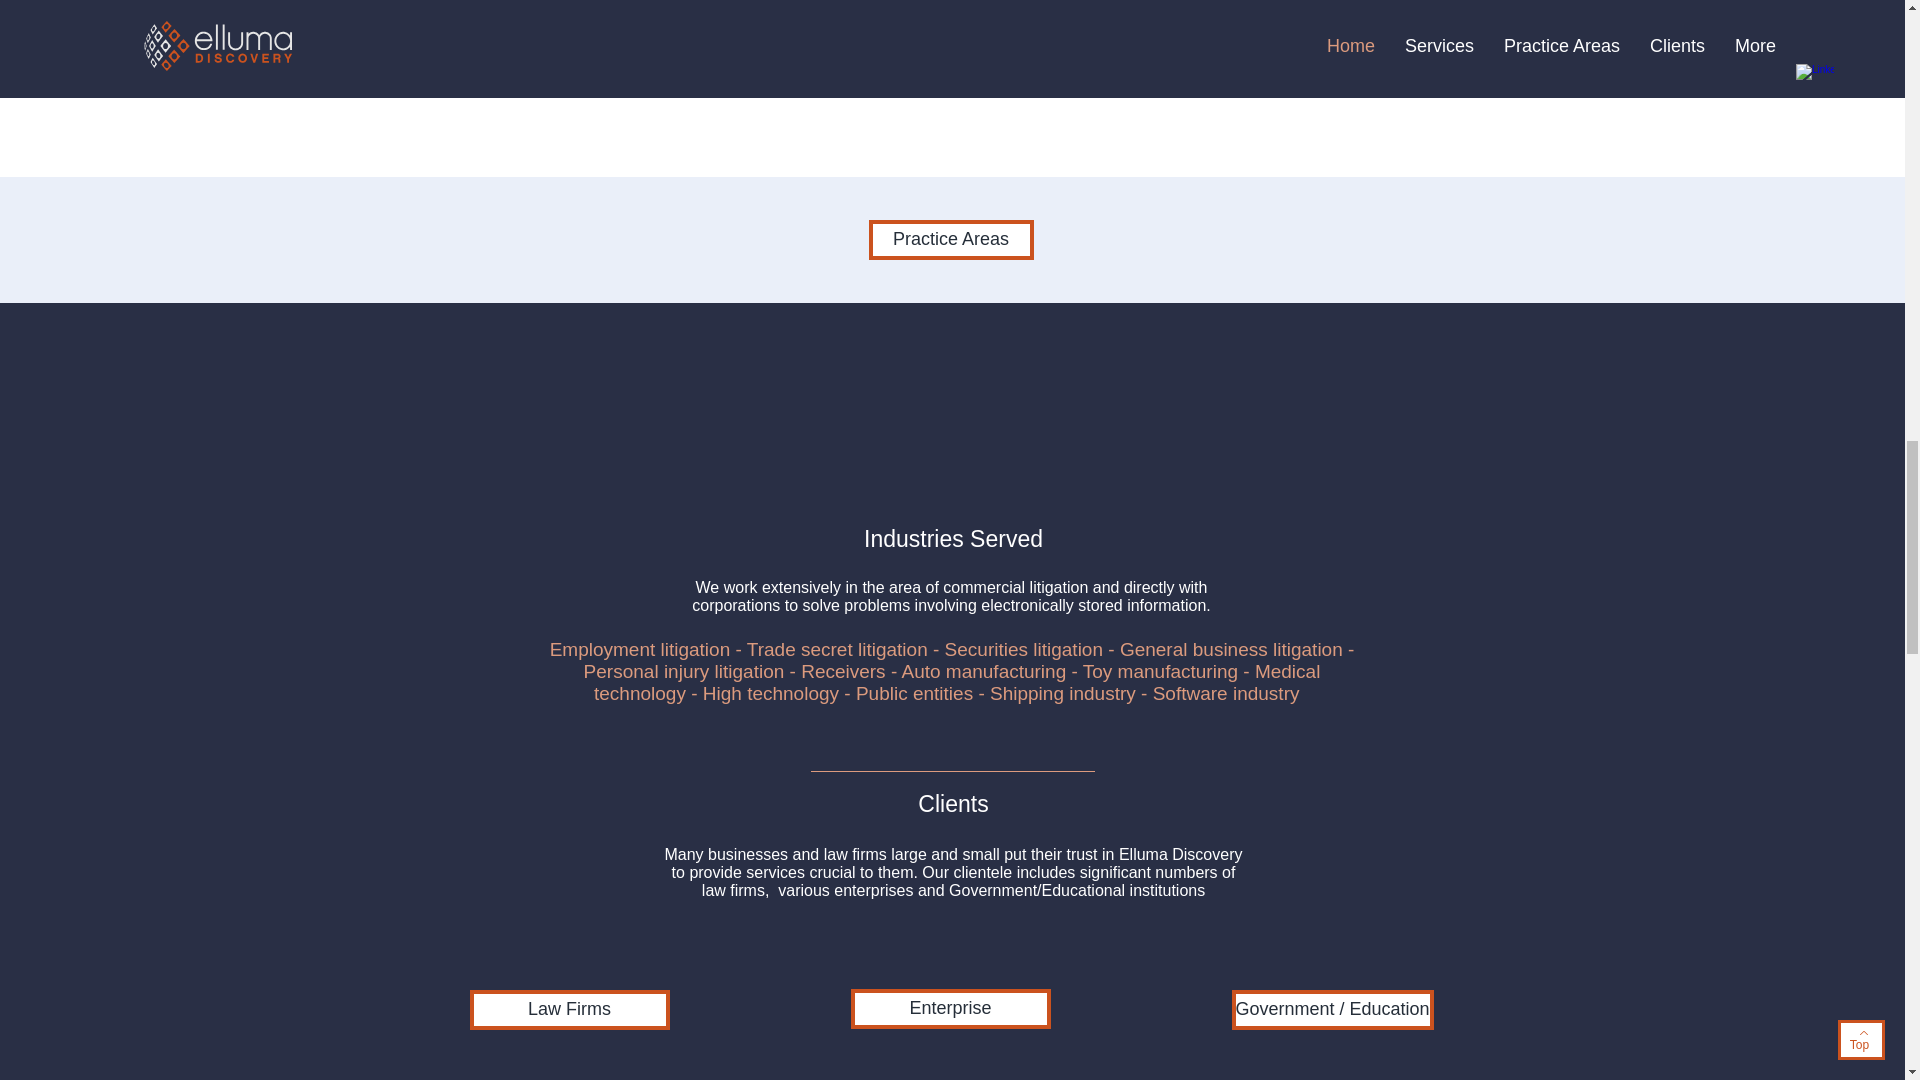 This screenshot has width=1920, height=1080. Describe the element at coordinates (570, 1010) in the screenshot. I see `Law Firms` at that location.